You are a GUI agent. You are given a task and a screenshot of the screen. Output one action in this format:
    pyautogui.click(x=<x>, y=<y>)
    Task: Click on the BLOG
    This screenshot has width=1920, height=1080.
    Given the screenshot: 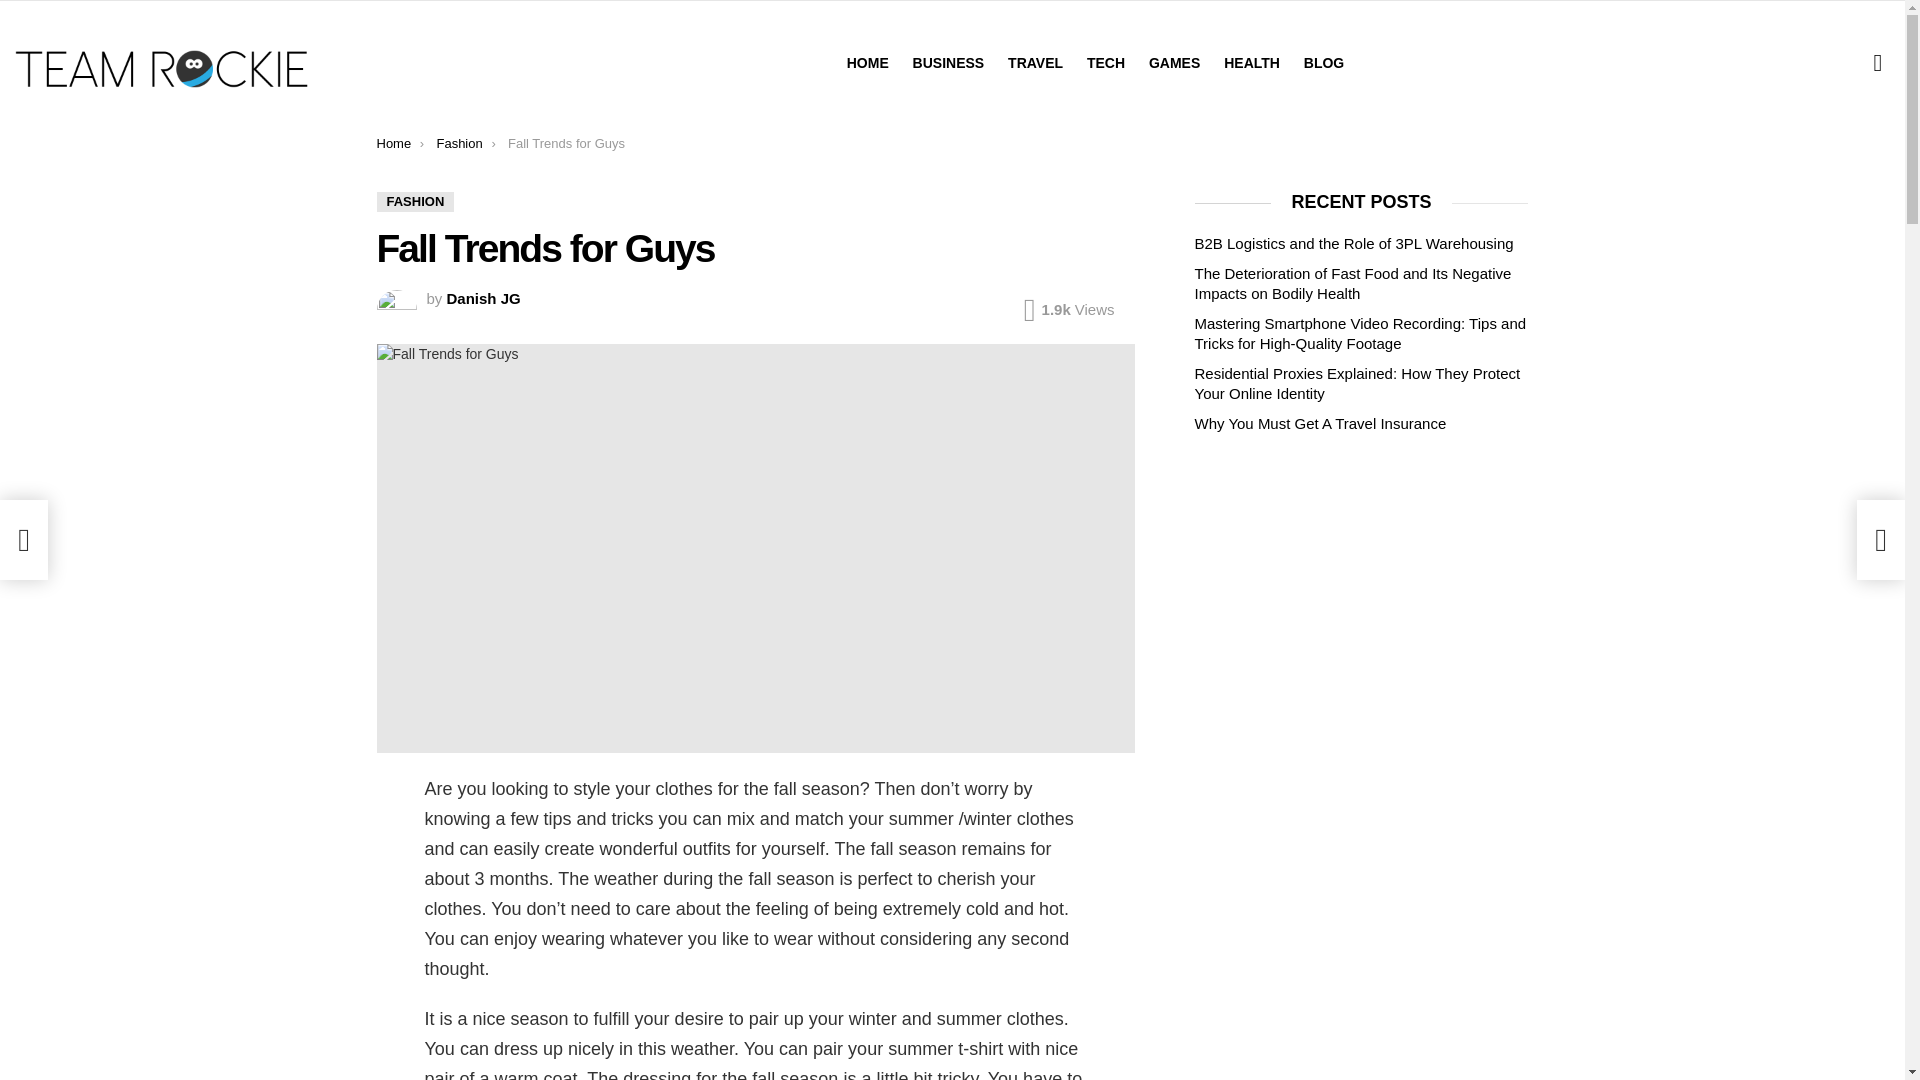 What is the action you would take?
    pyautogui.click(x=1324, y=62)
    